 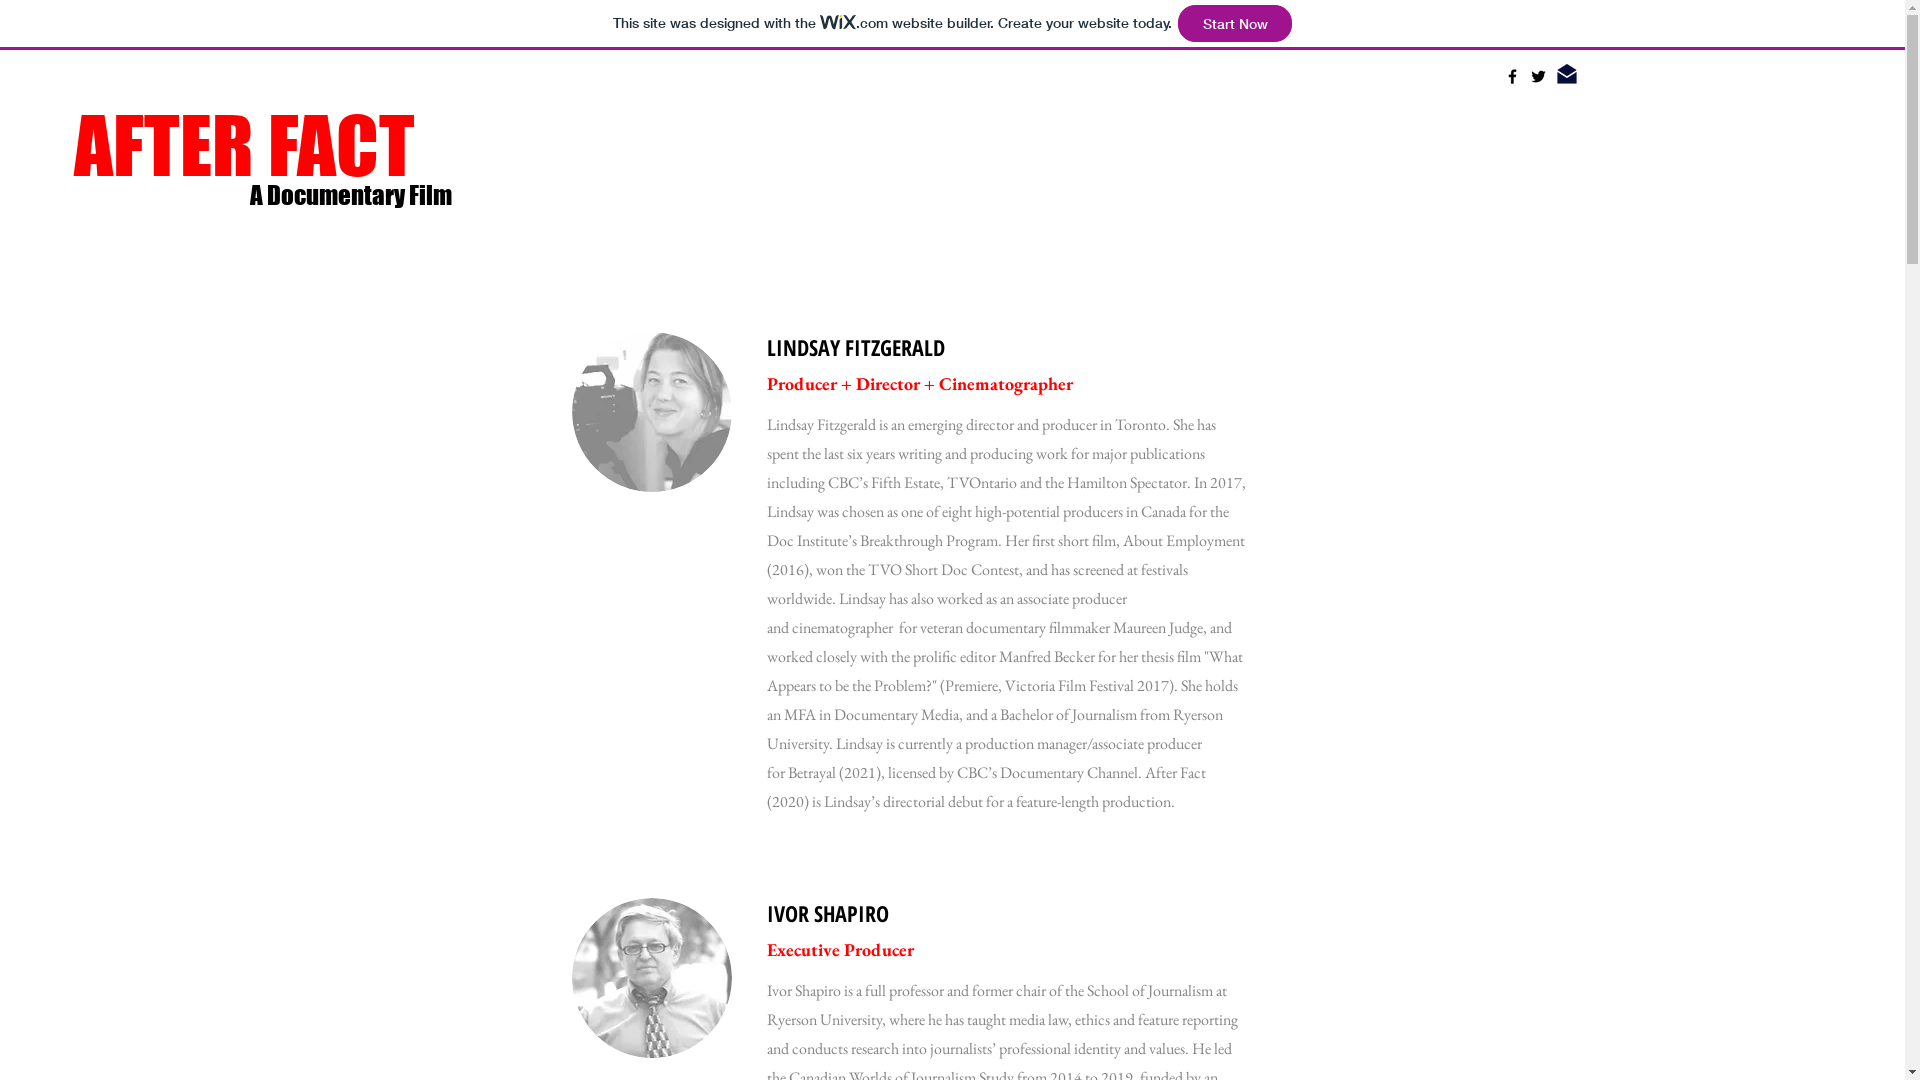 What do you see at coordinates (262, 146) in the screenshot?
I see `AFTER FACT` at bounding box center [262, 146].